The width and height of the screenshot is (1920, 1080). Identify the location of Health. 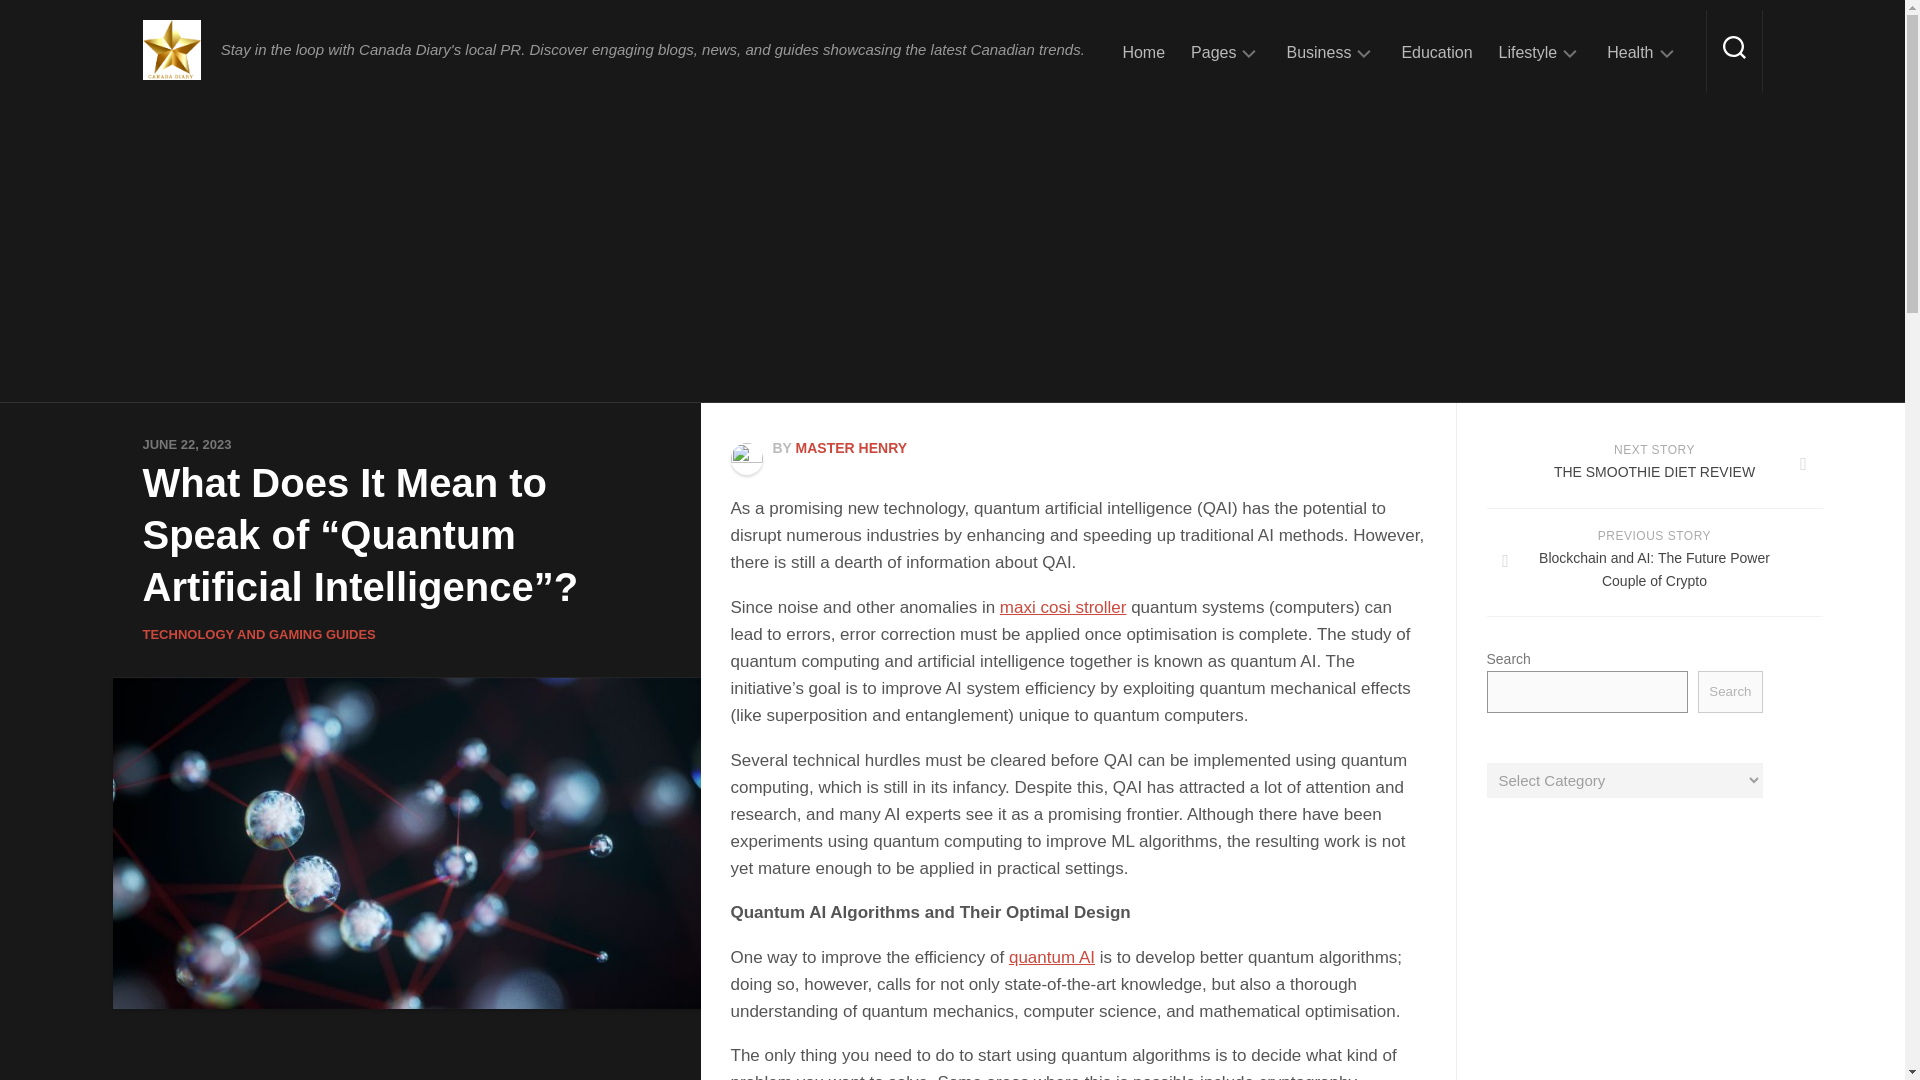
(1630, 52).